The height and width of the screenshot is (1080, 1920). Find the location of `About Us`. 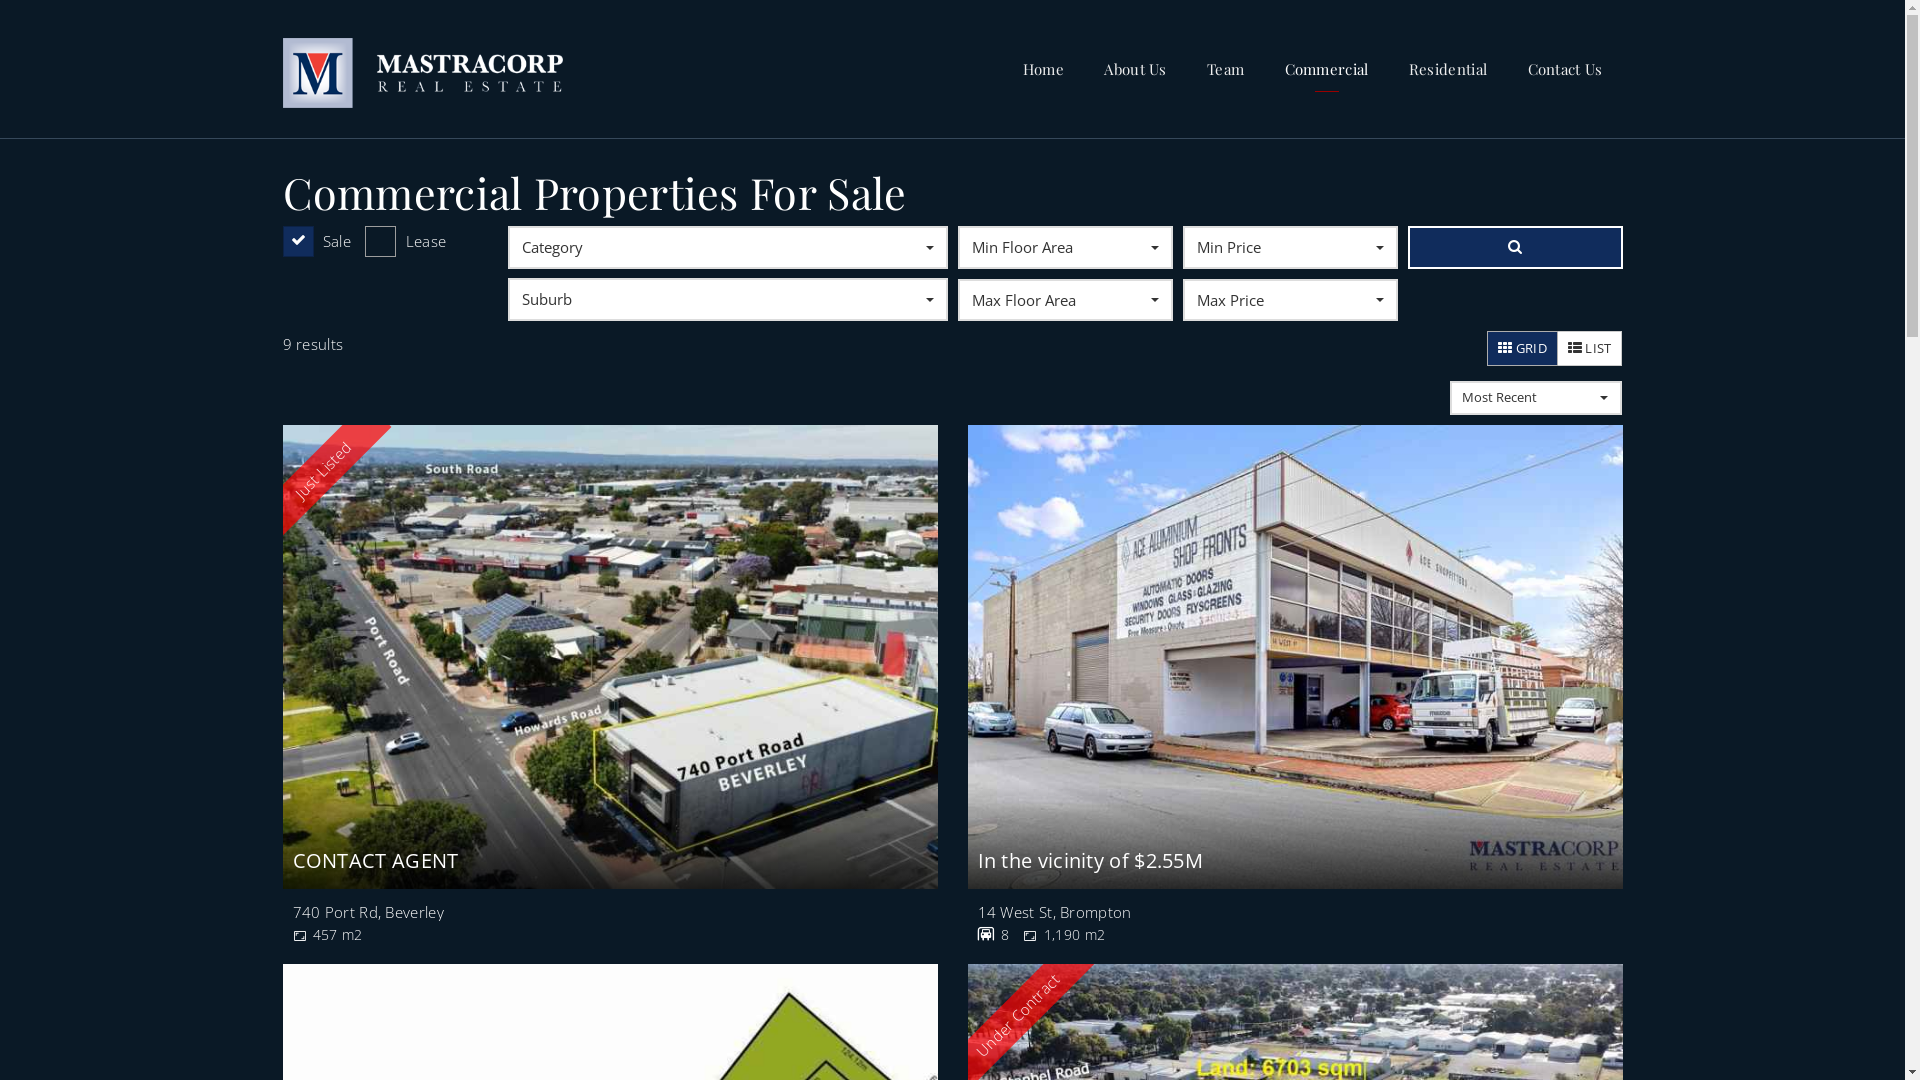

About Us is located at coordinates (1135, 69).